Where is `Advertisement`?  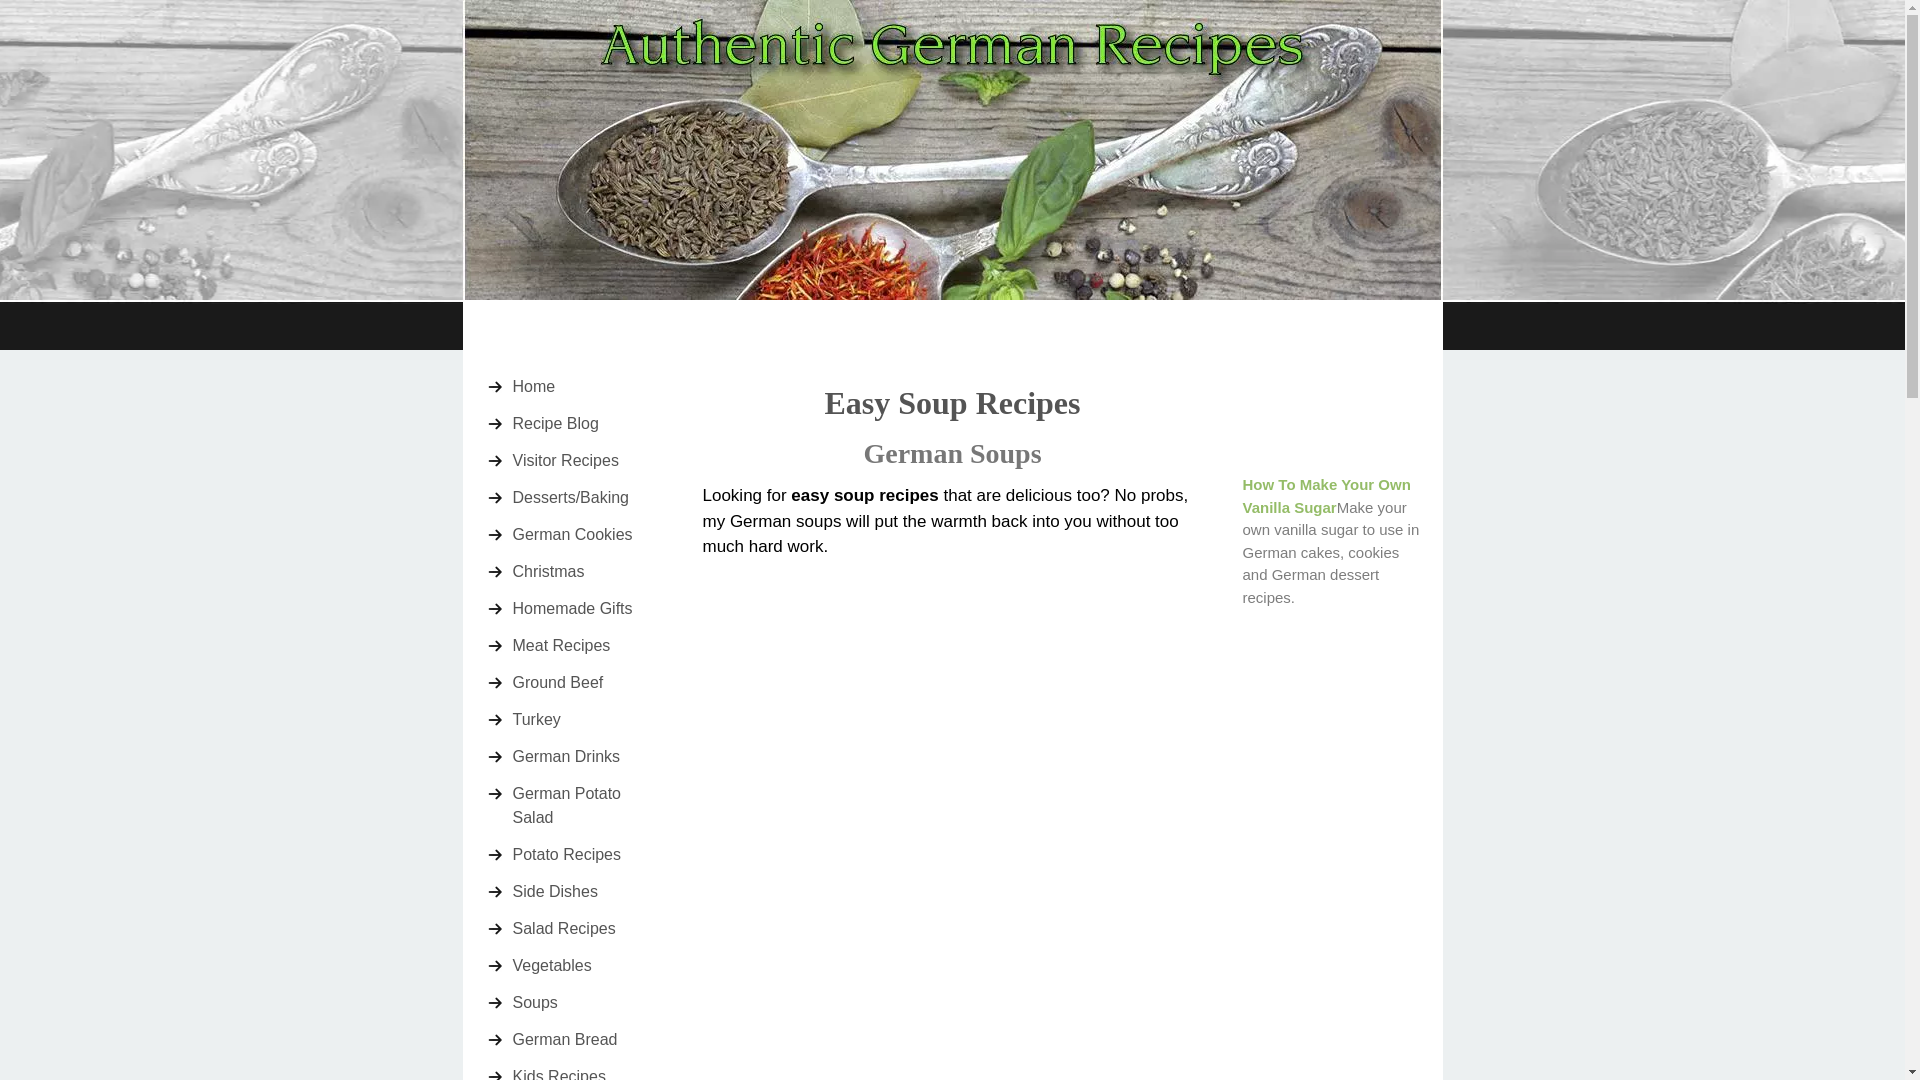 Advertisement is located at coordinates (870, 978).